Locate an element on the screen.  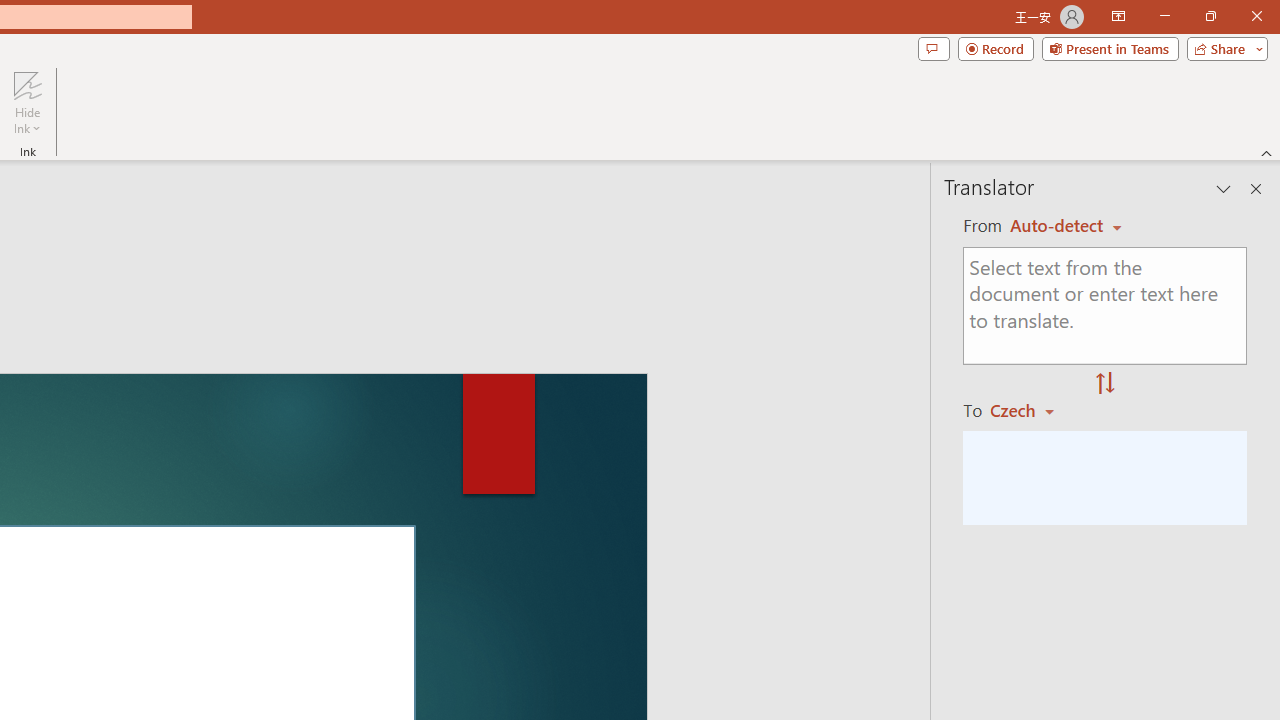
Czech is located at coordinates (1030, 410).